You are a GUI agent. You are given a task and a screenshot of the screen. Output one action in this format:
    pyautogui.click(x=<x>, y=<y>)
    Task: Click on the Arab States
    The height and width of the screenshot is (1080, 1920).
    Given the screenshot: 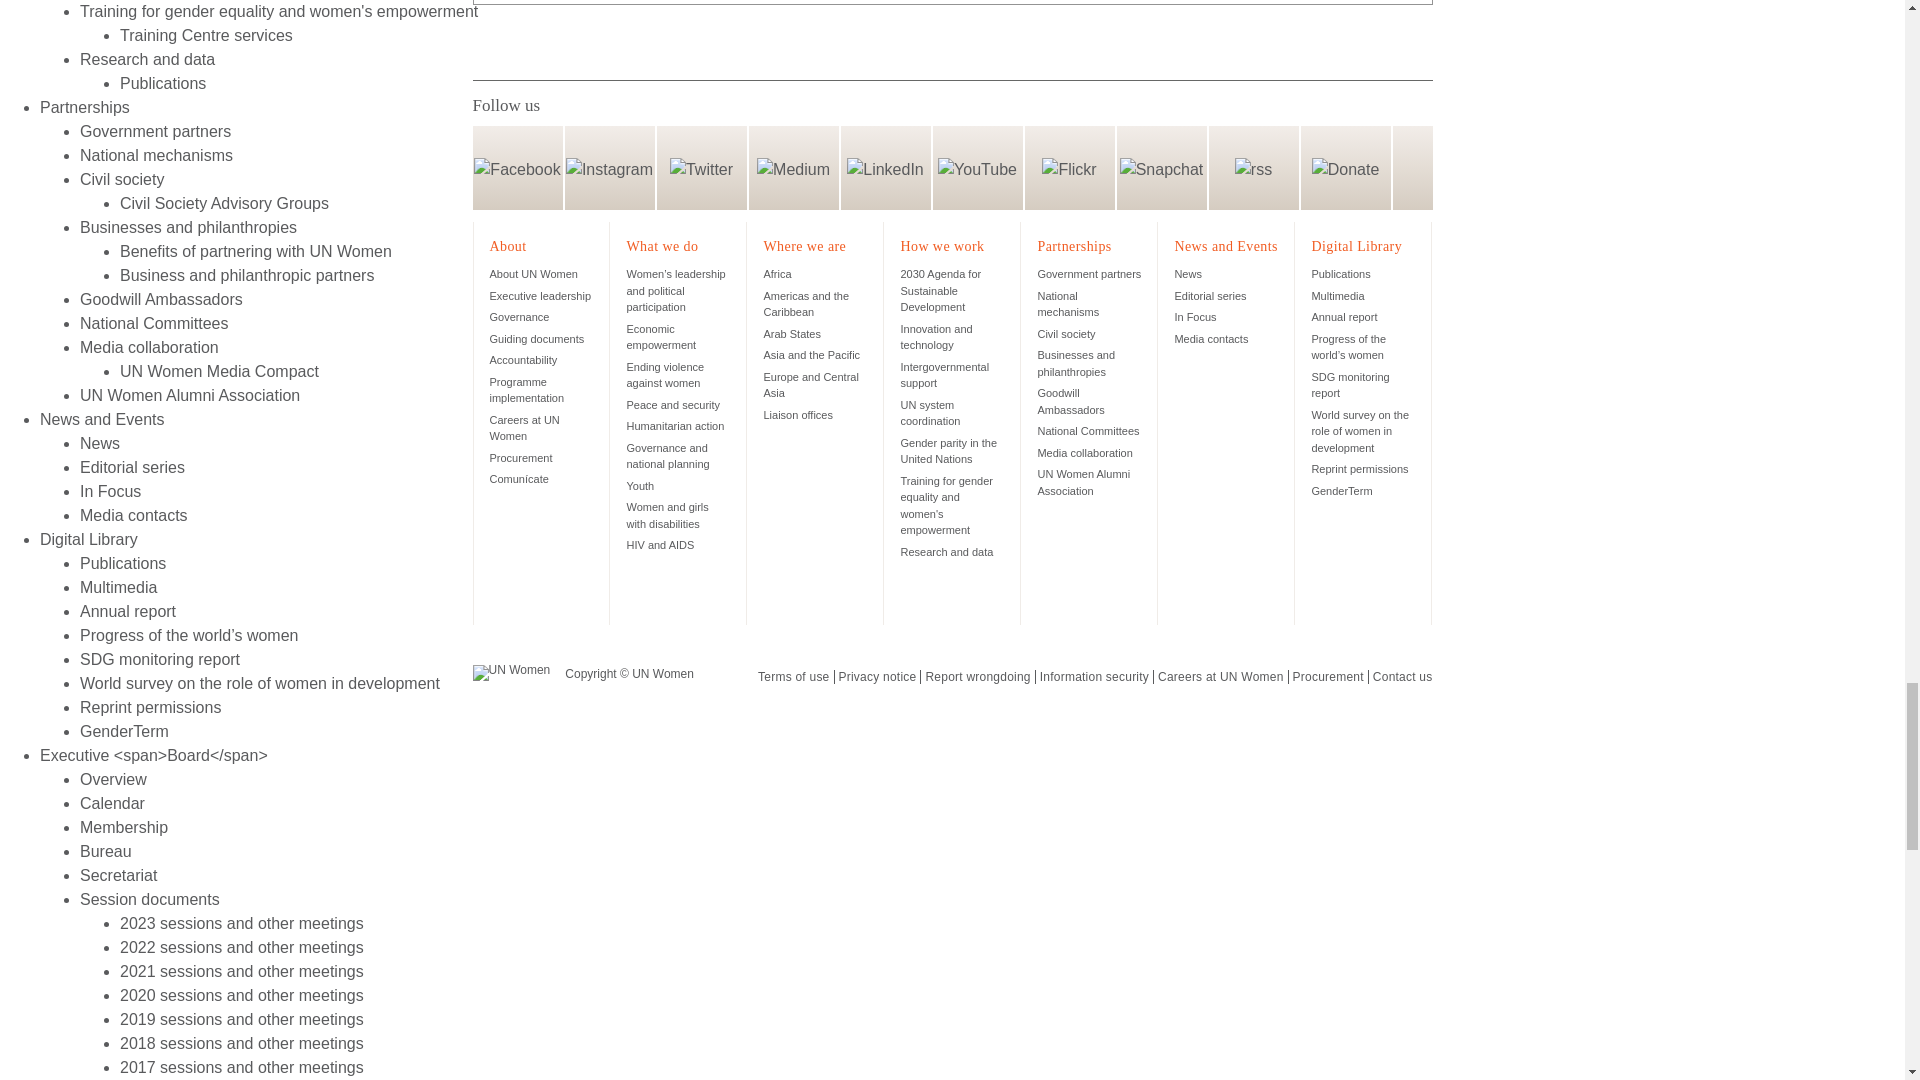 What is the action you would take?
    pyautogui.click(x=790, y=334)
    